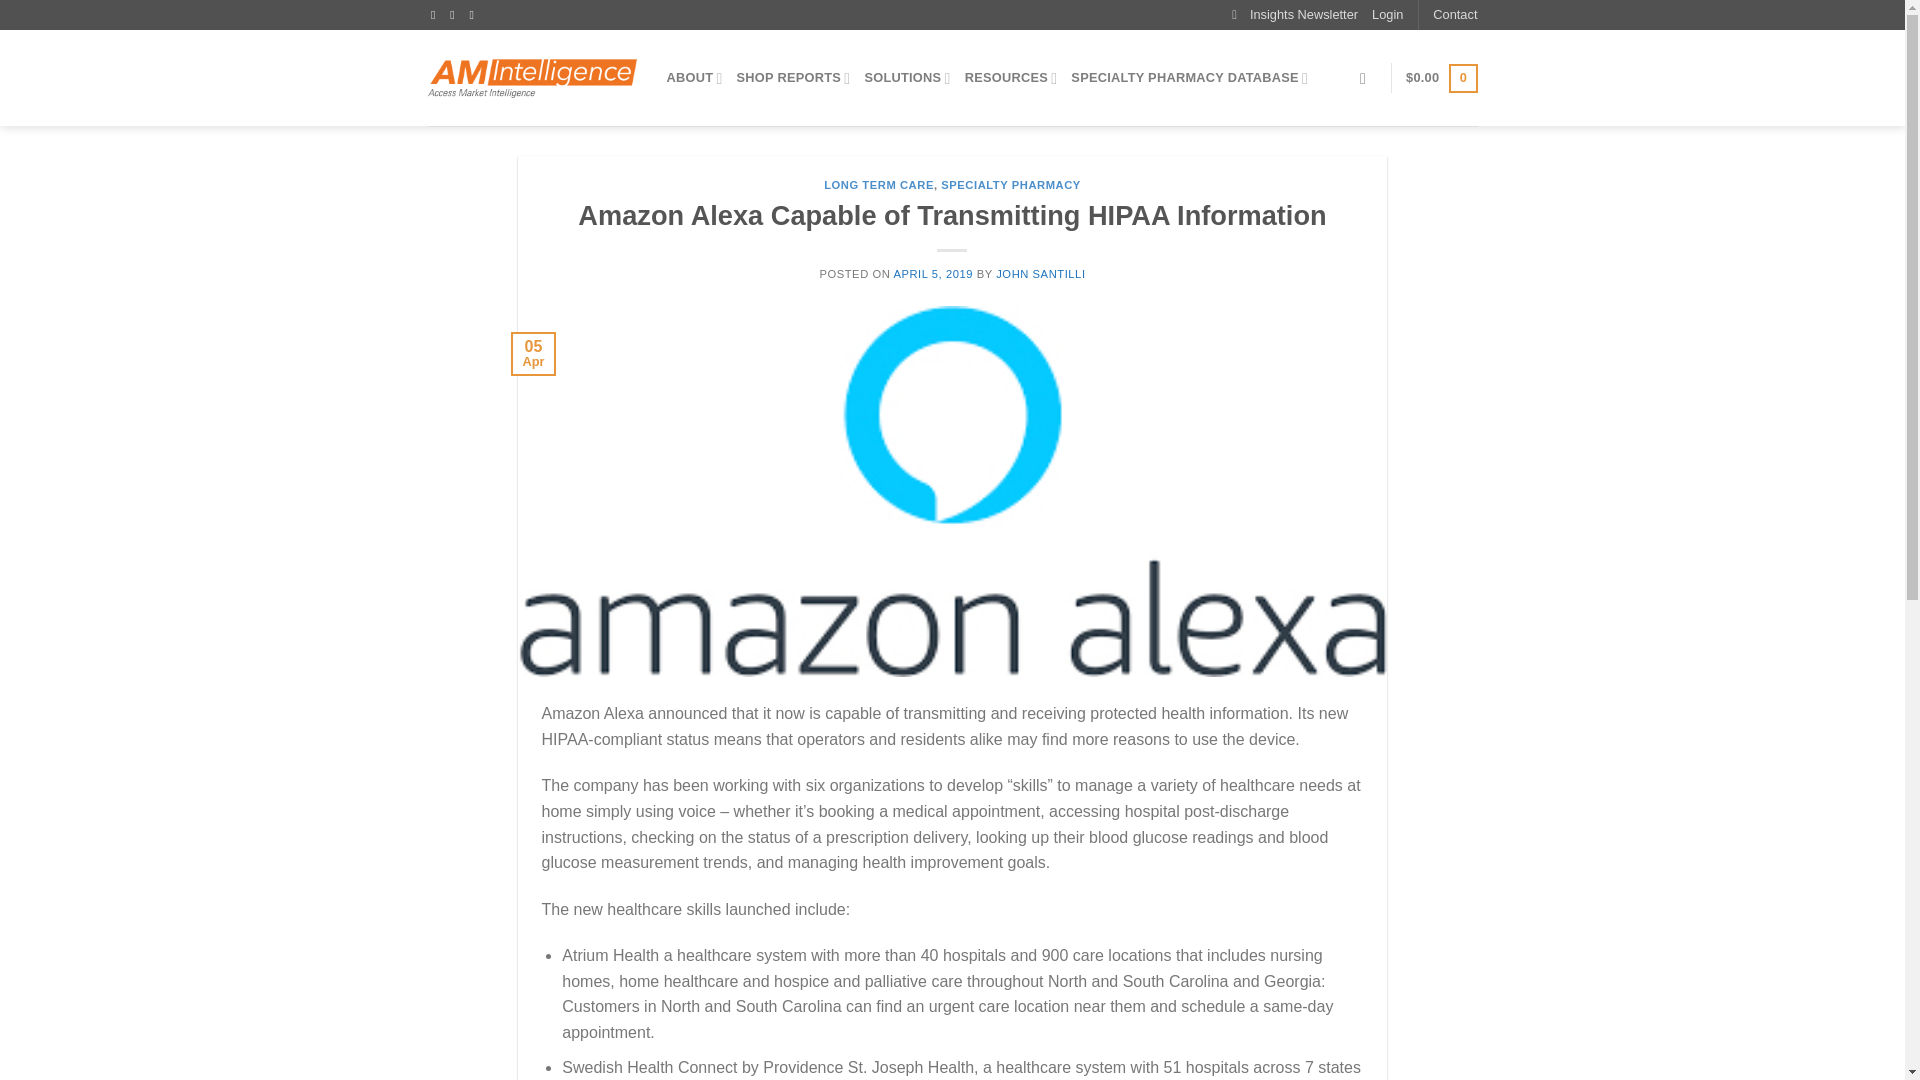  Describe the element at coordinates (907, 78) in the screenshot. I see `SOLUTIONS` at that location.